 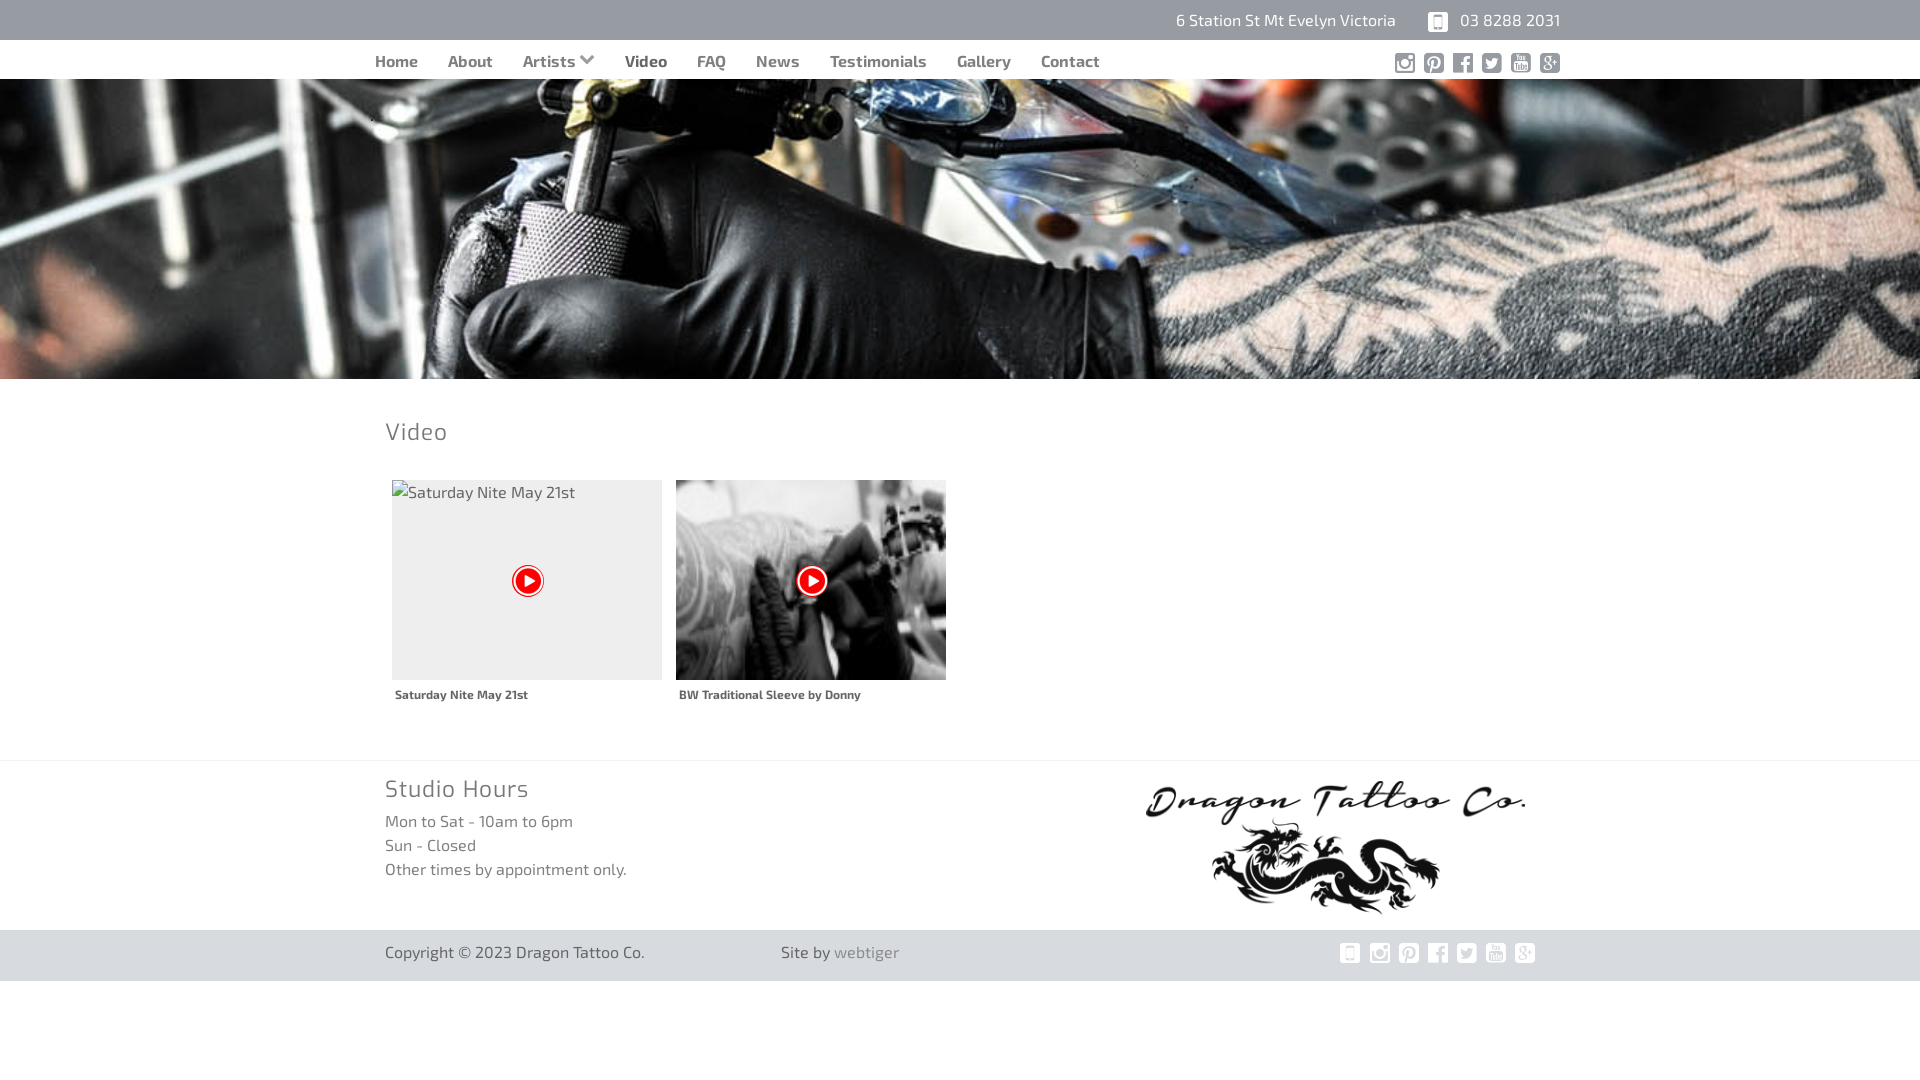 What do you see at coordinates (878, 58) in the screenshot?
I see `Testimonials` at bounding box center [878, 58].